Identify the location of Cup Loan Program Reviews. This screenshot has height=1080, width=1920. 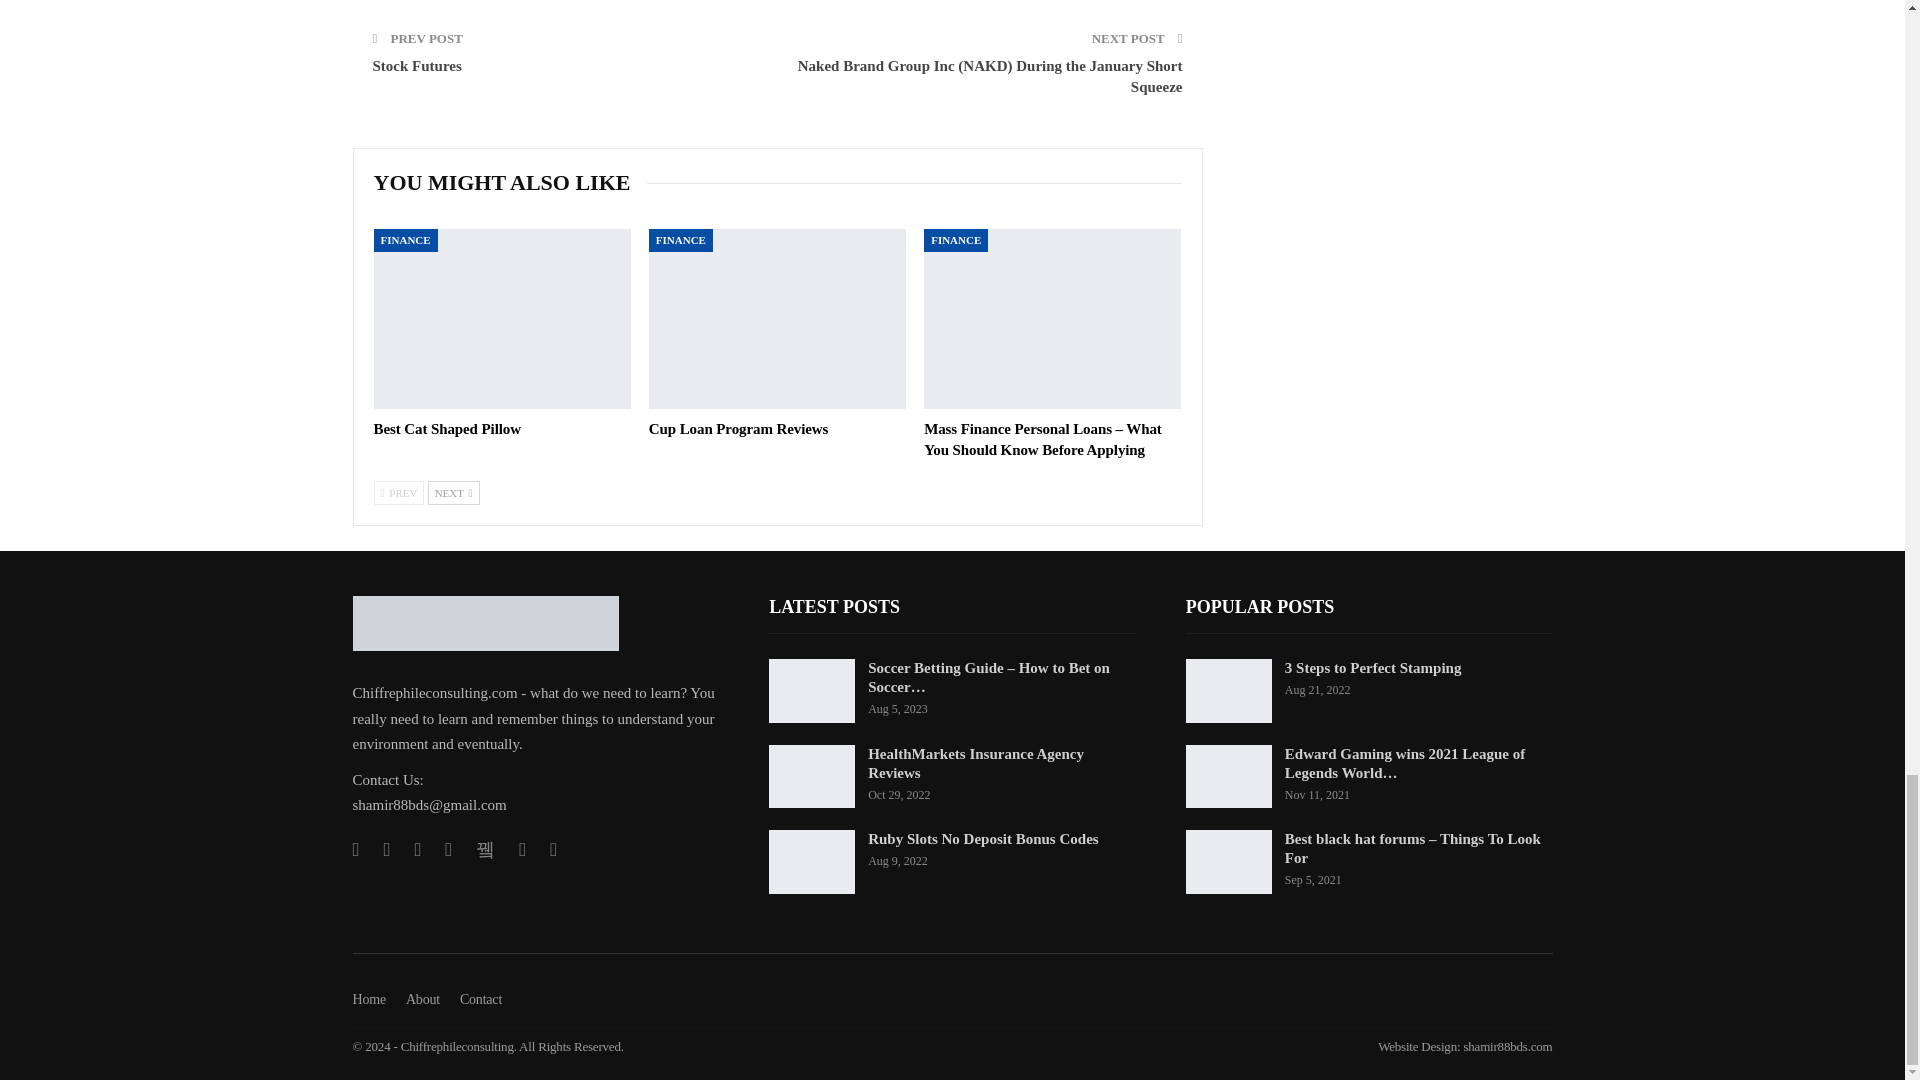
(777, 318).